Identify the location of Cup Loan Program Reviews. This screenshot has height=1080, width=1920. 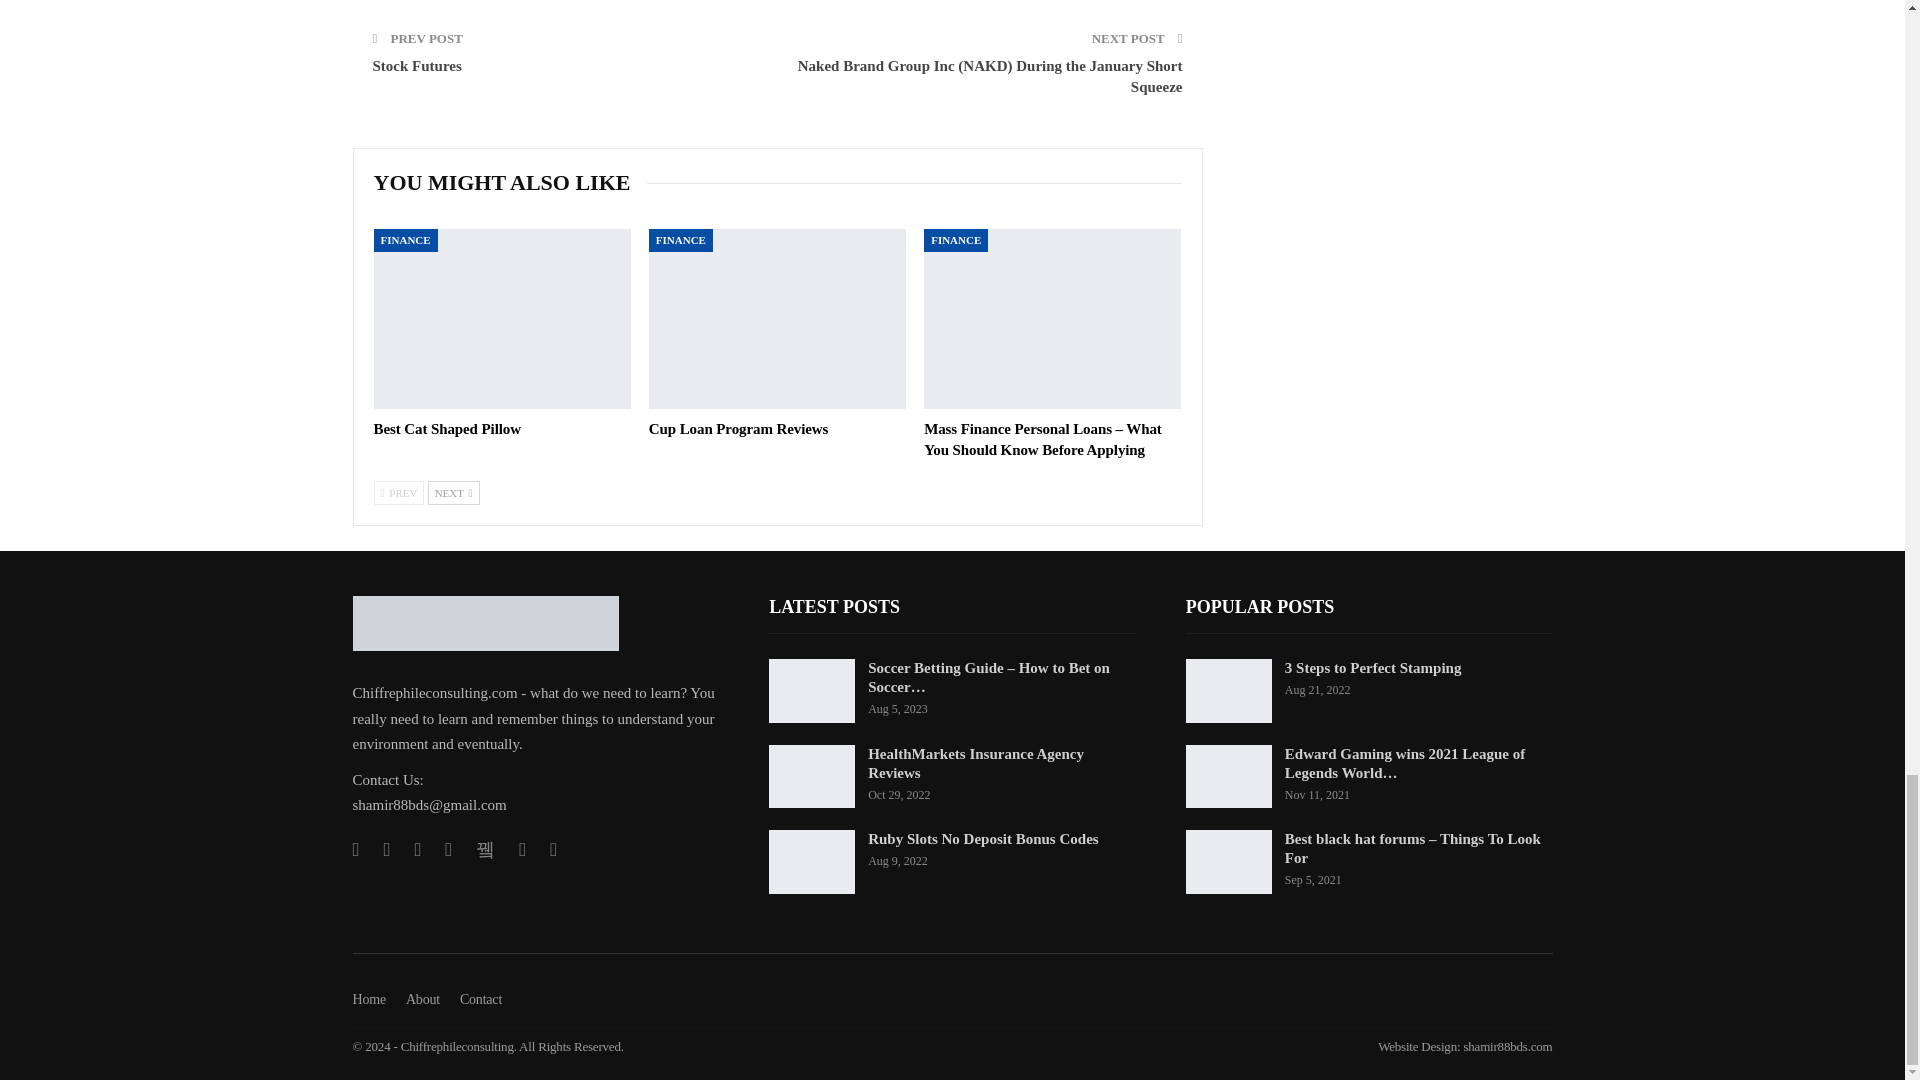
(777, 318).